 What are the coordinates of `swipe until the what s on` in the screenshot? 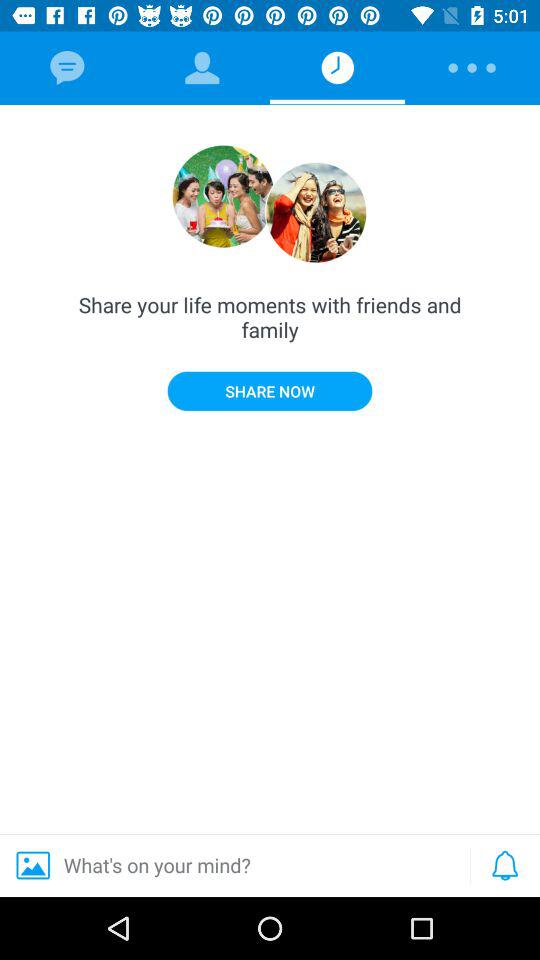 It's located at (232, 865).